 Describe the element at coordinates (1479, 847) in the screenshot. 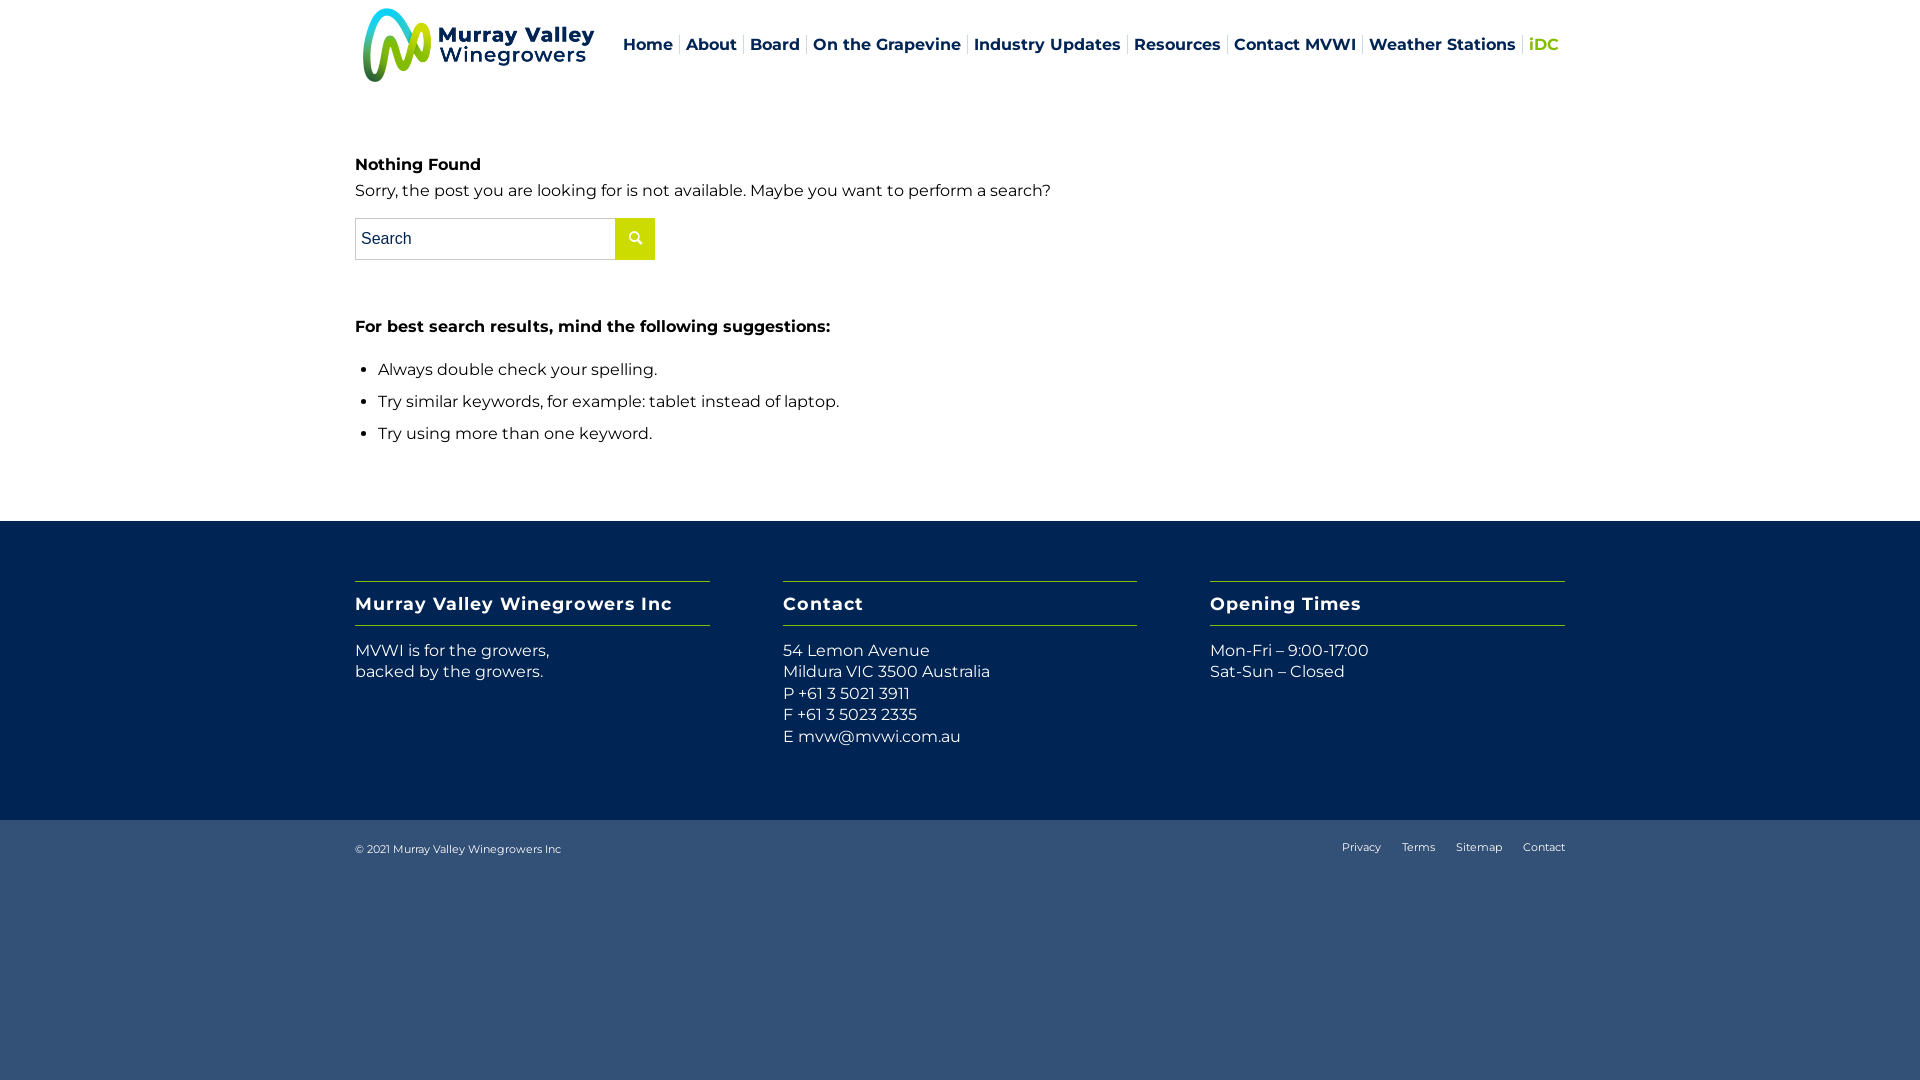

I see `Sitemap` at that location.